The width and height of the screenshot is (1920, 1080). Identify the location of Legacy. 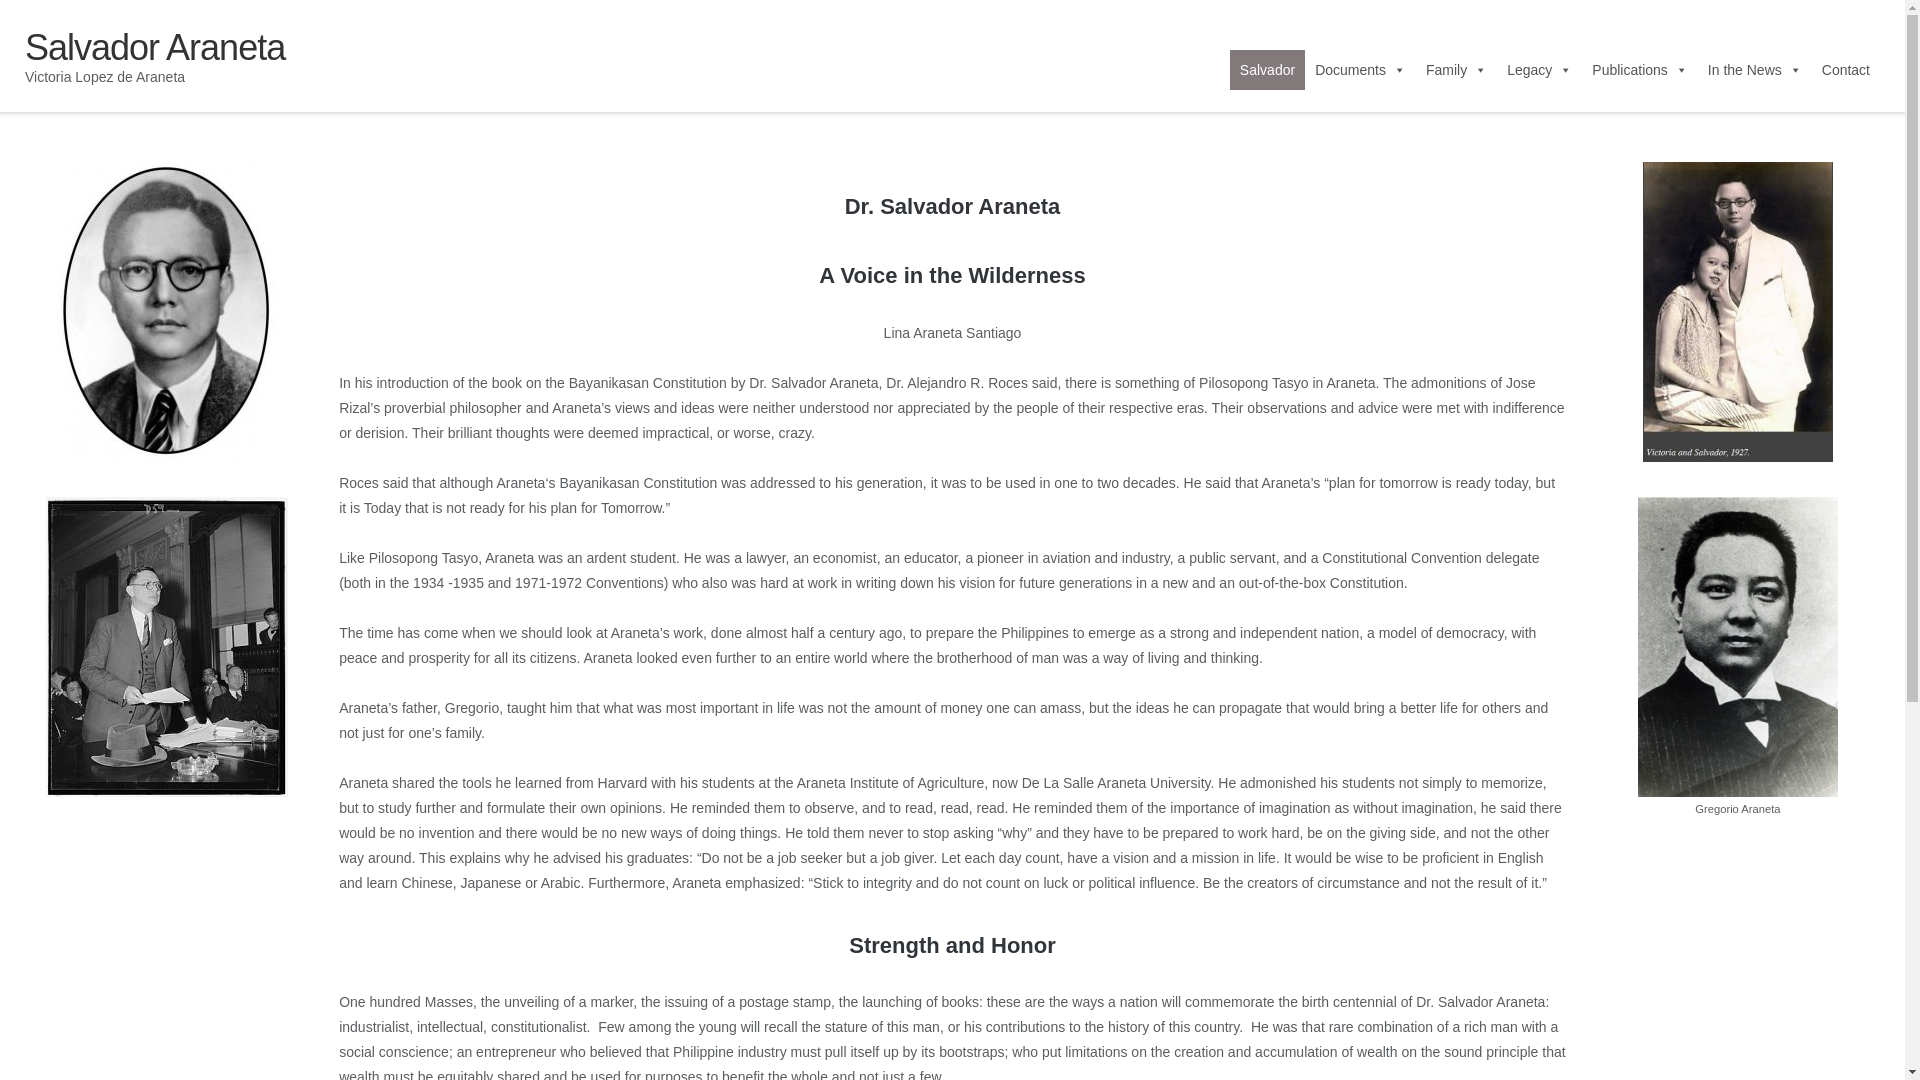
(1540, 69).